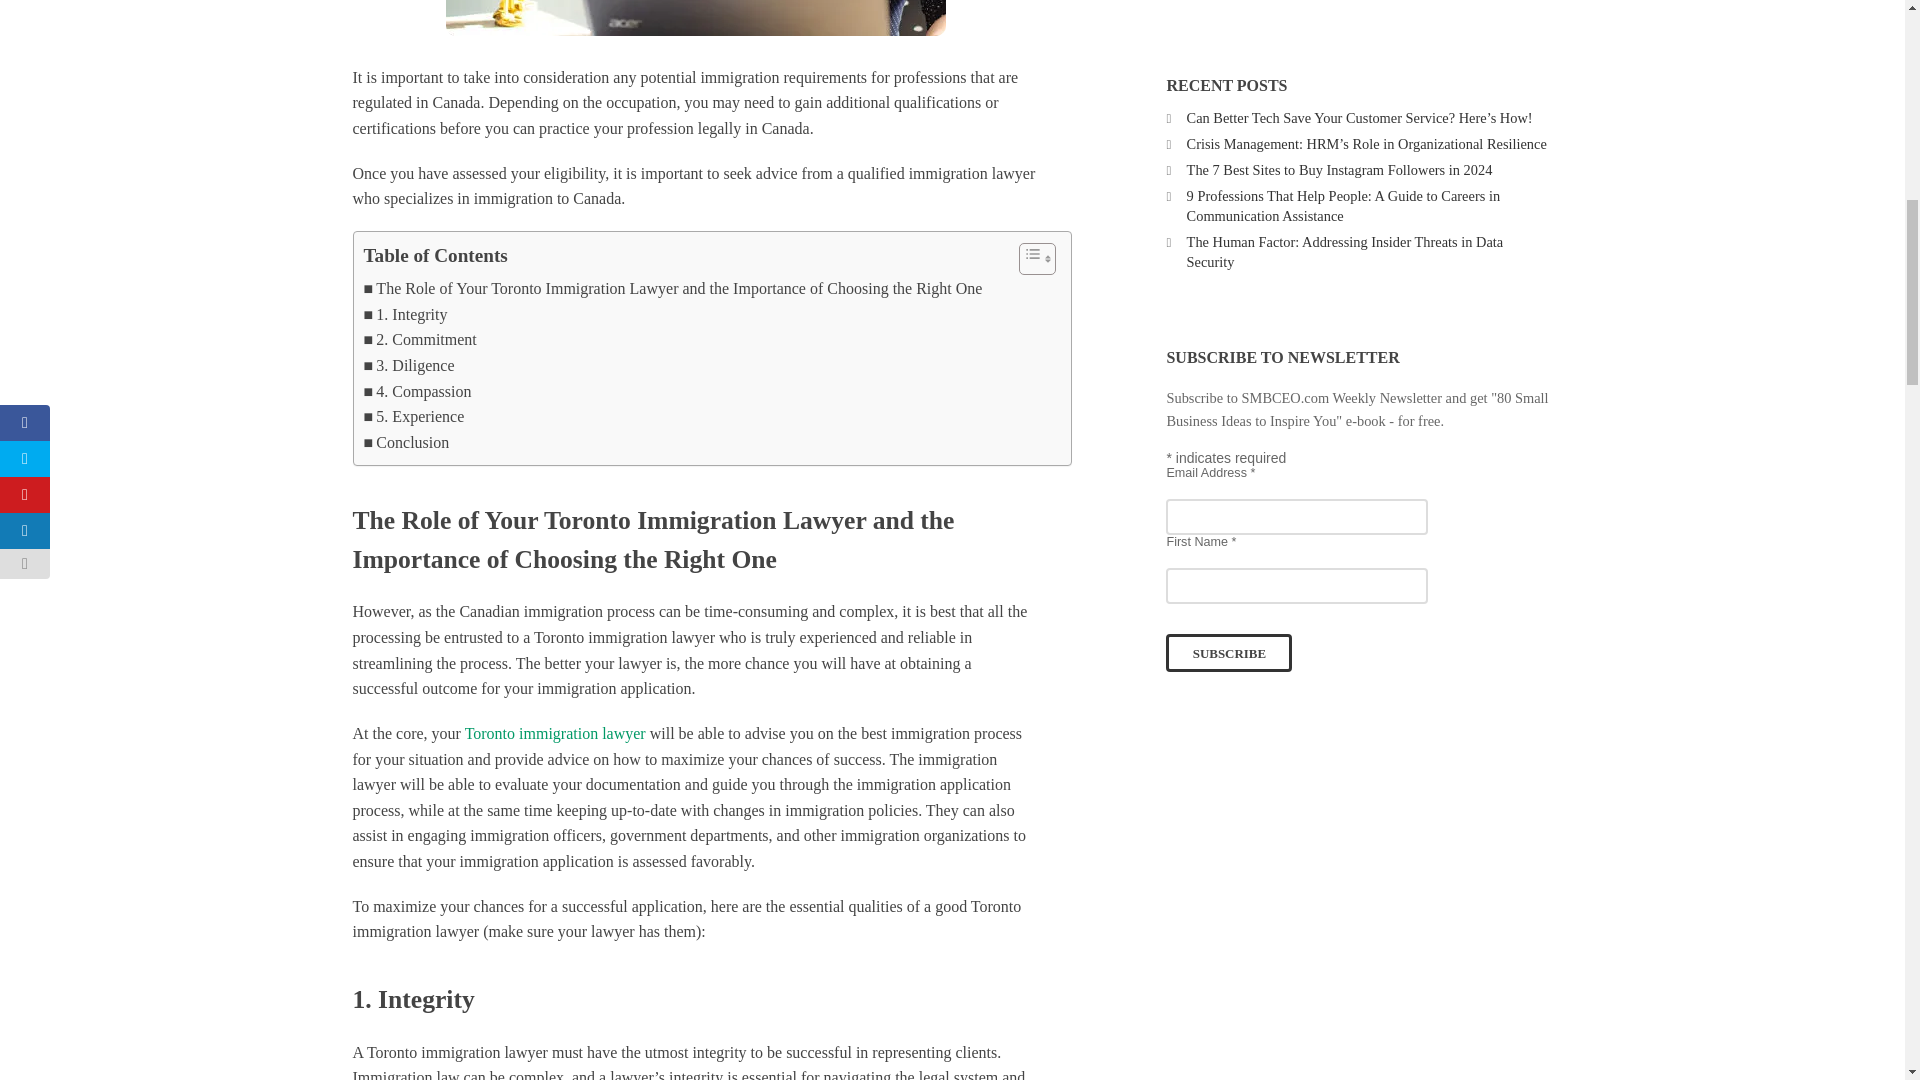 This screenshot has width=1920, height=1080. I want to click on Conclusion, so click(406, 442).